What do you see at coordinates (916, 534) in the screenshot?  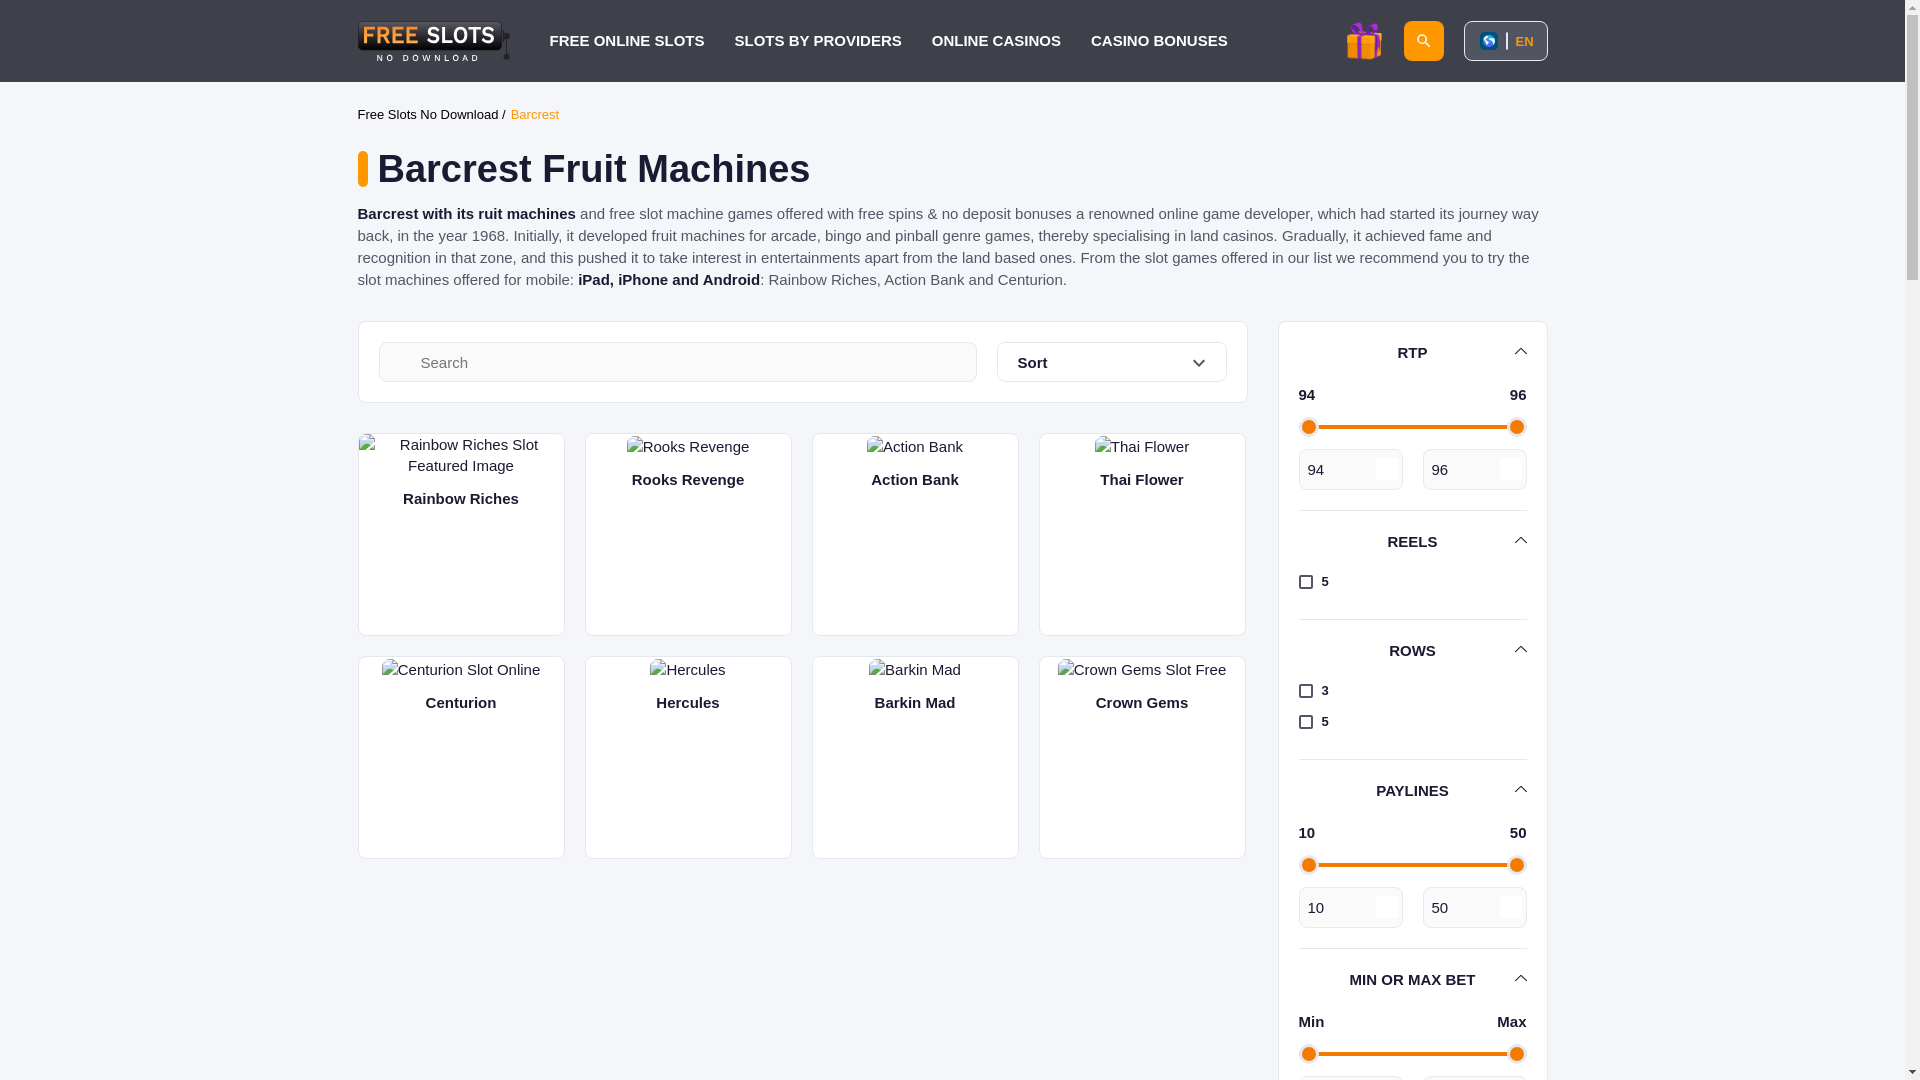 I see `Action Bank` at bounding box center [916, 534].